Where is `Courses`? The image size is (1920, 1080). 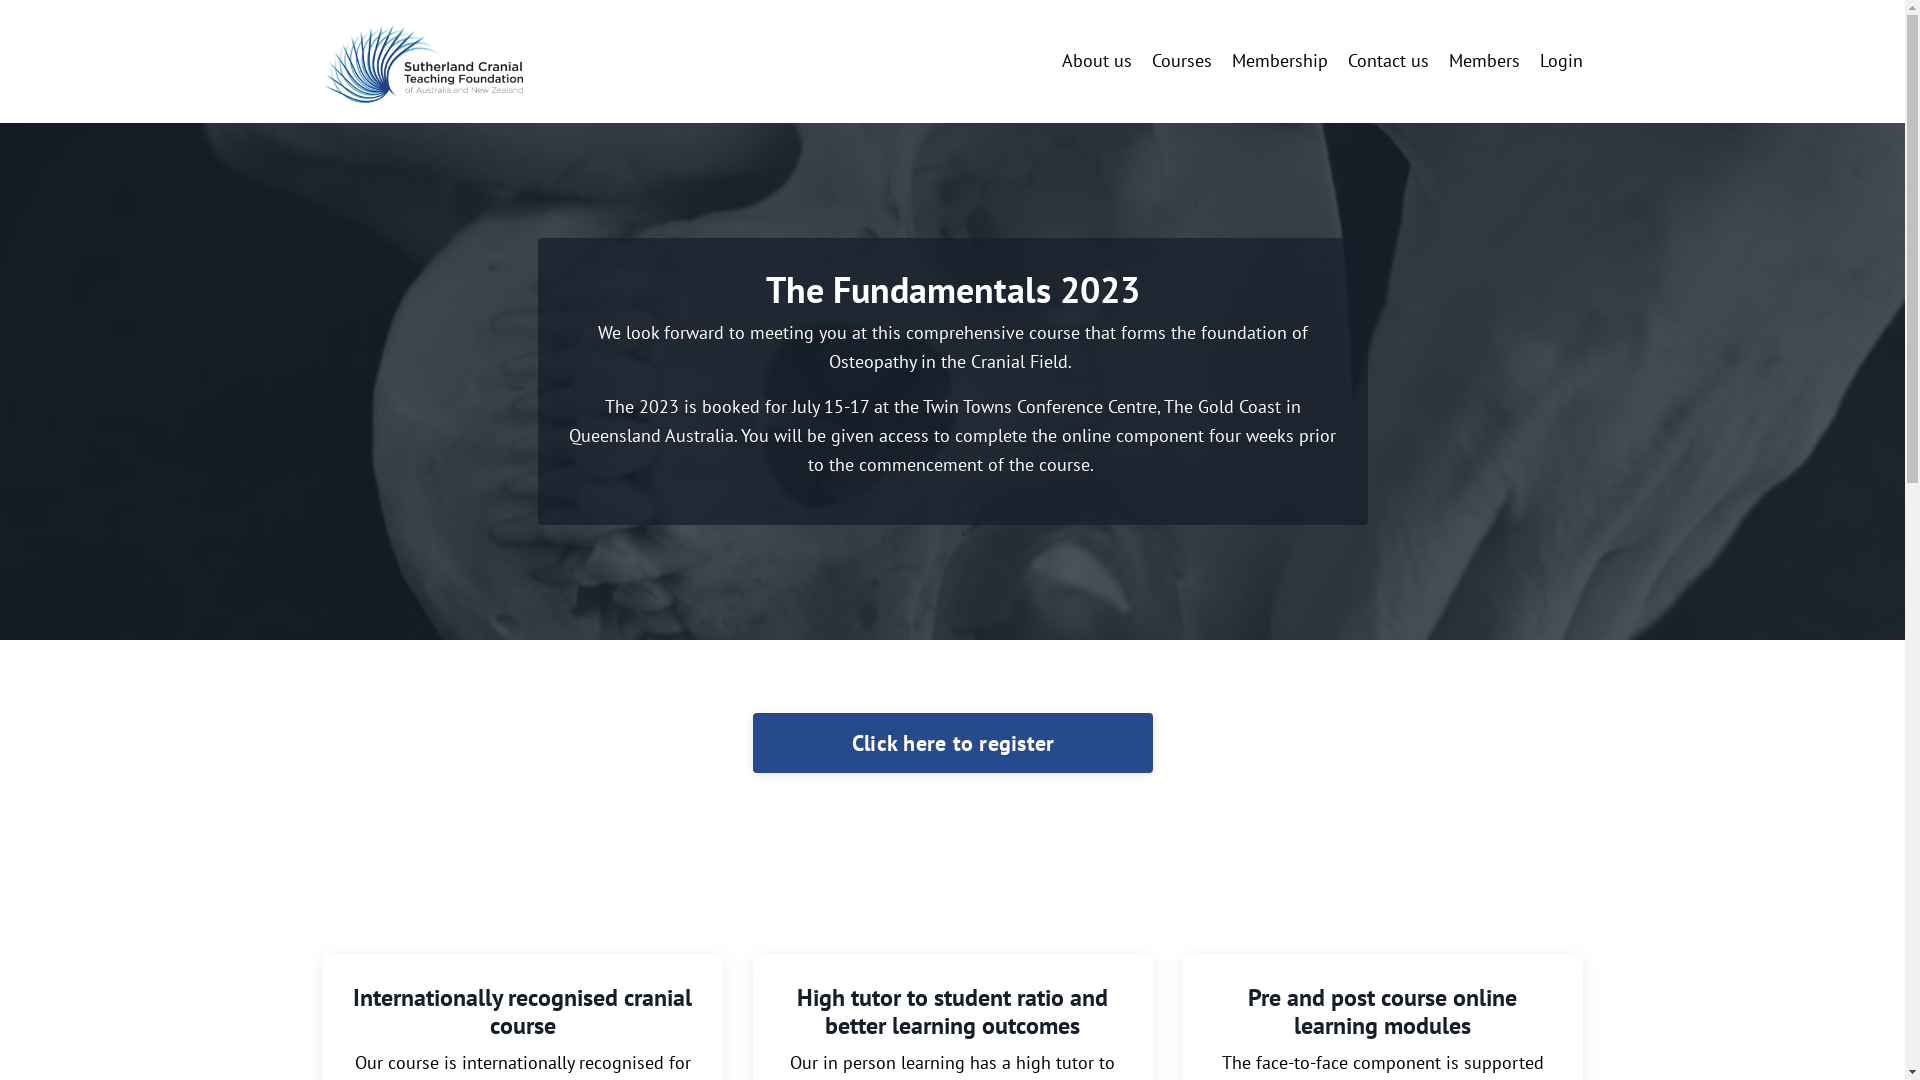 Courses is located at coordinates (1182, 62).